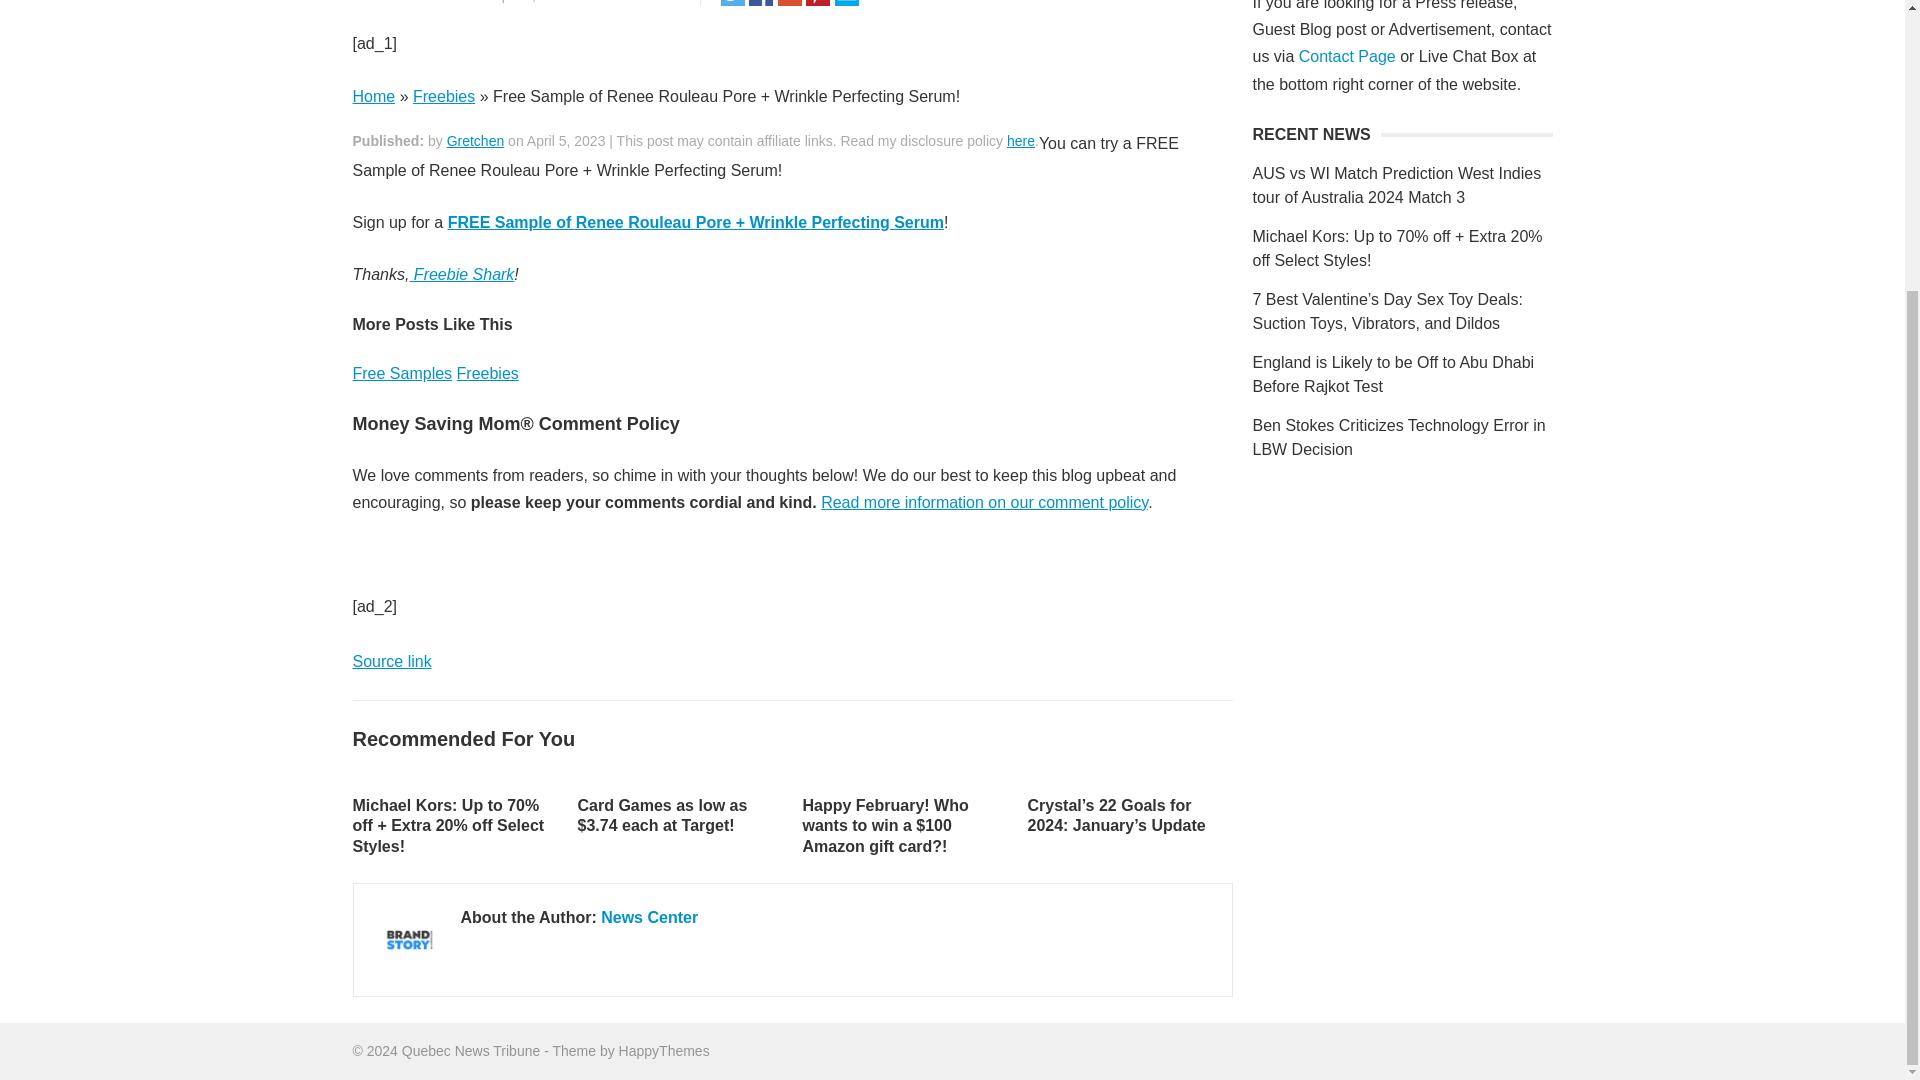  What do you see at coordinates (373, 96) in the screenshot?
I see `Home` at bounding box center [373, 96].